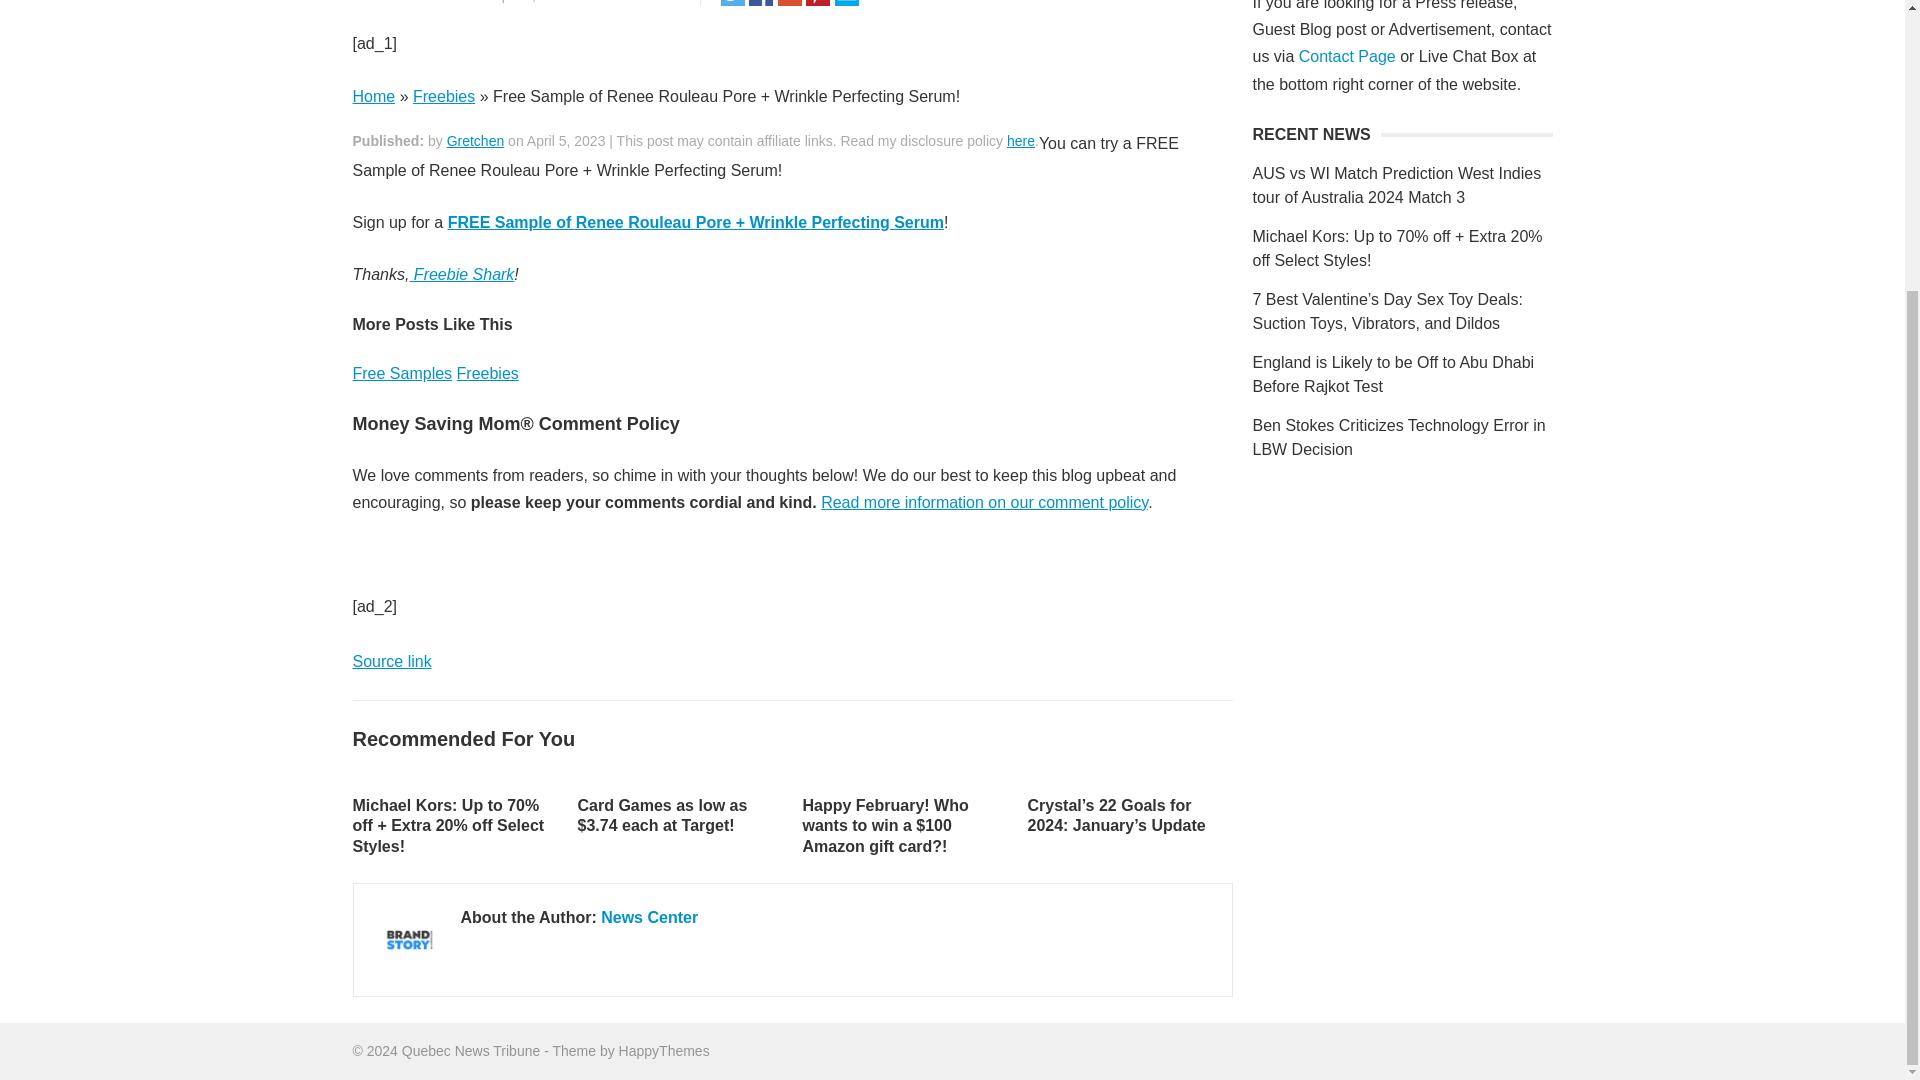  What do you see at coordinates (373, 96) in the screenshot?
I see `Home` at bounding box center [373, 96].